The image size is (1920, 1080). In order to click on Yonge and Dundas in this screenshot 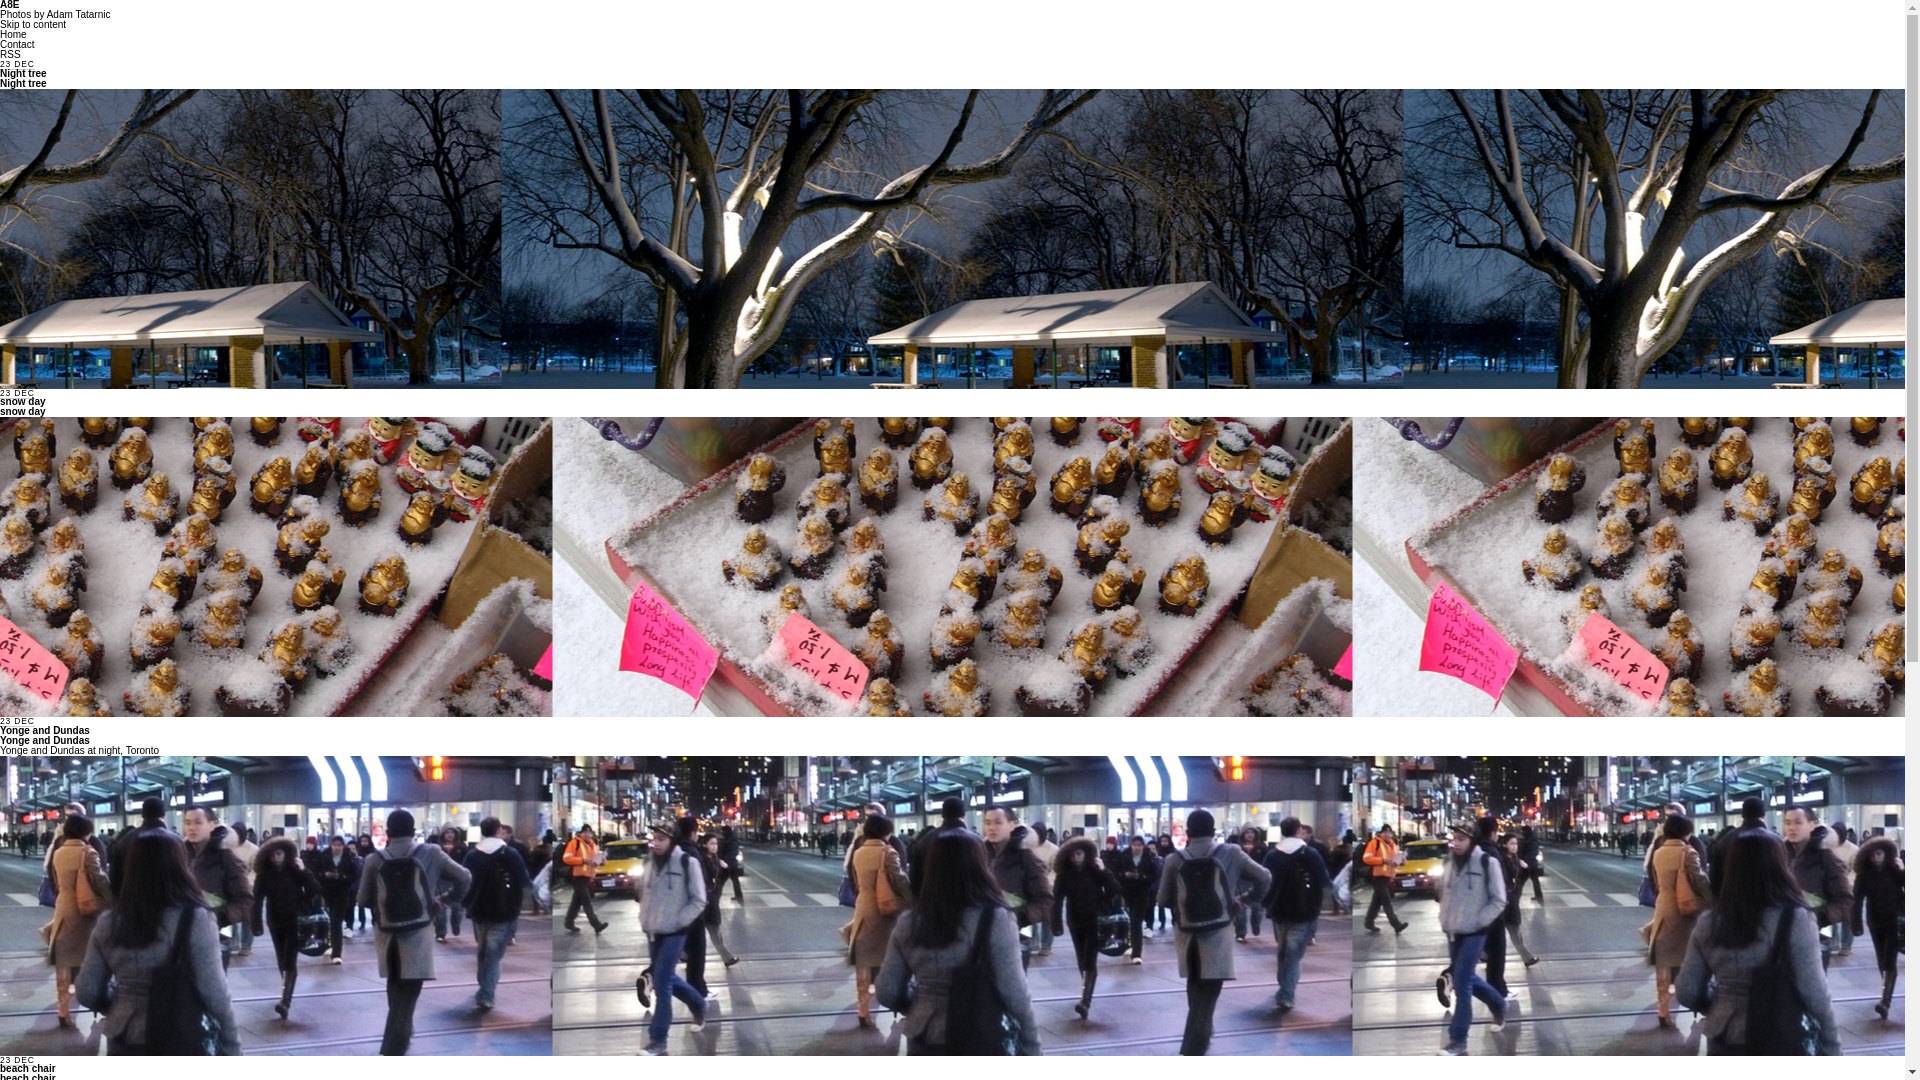, I will do `click(45, 730)`.